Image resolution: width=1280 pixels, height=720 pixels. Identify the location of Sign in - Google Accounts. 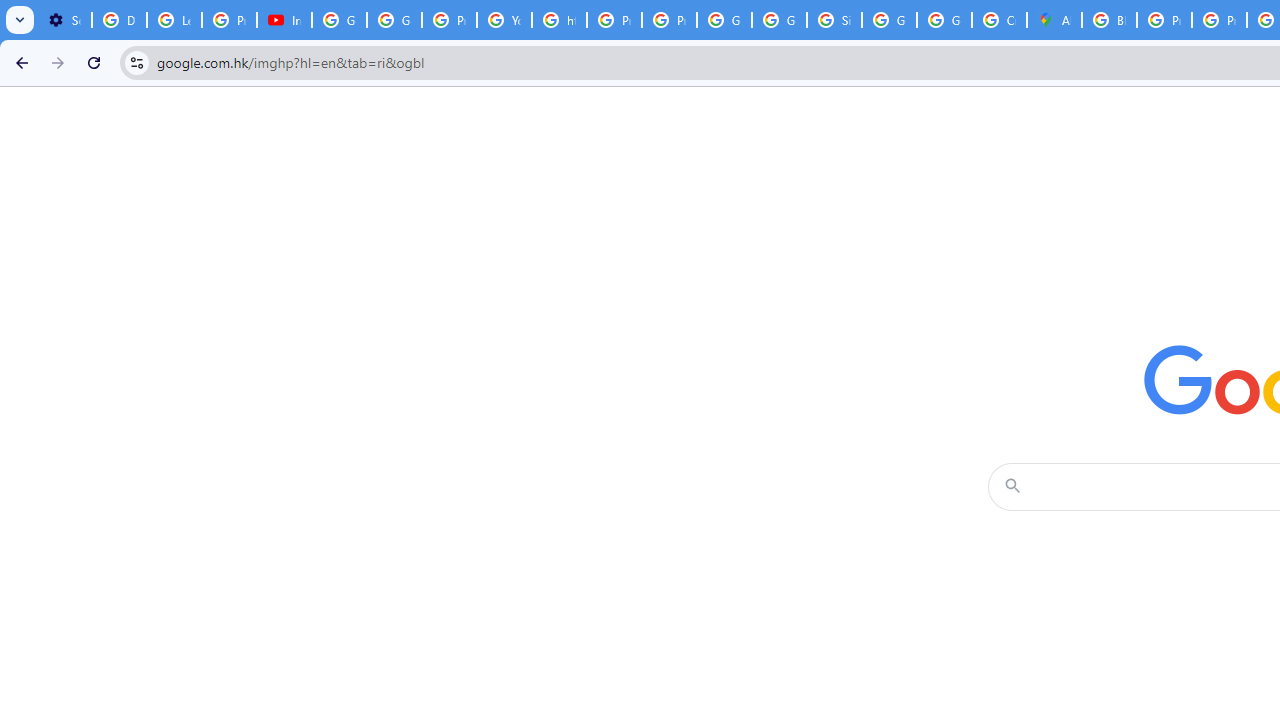
(834, 20).